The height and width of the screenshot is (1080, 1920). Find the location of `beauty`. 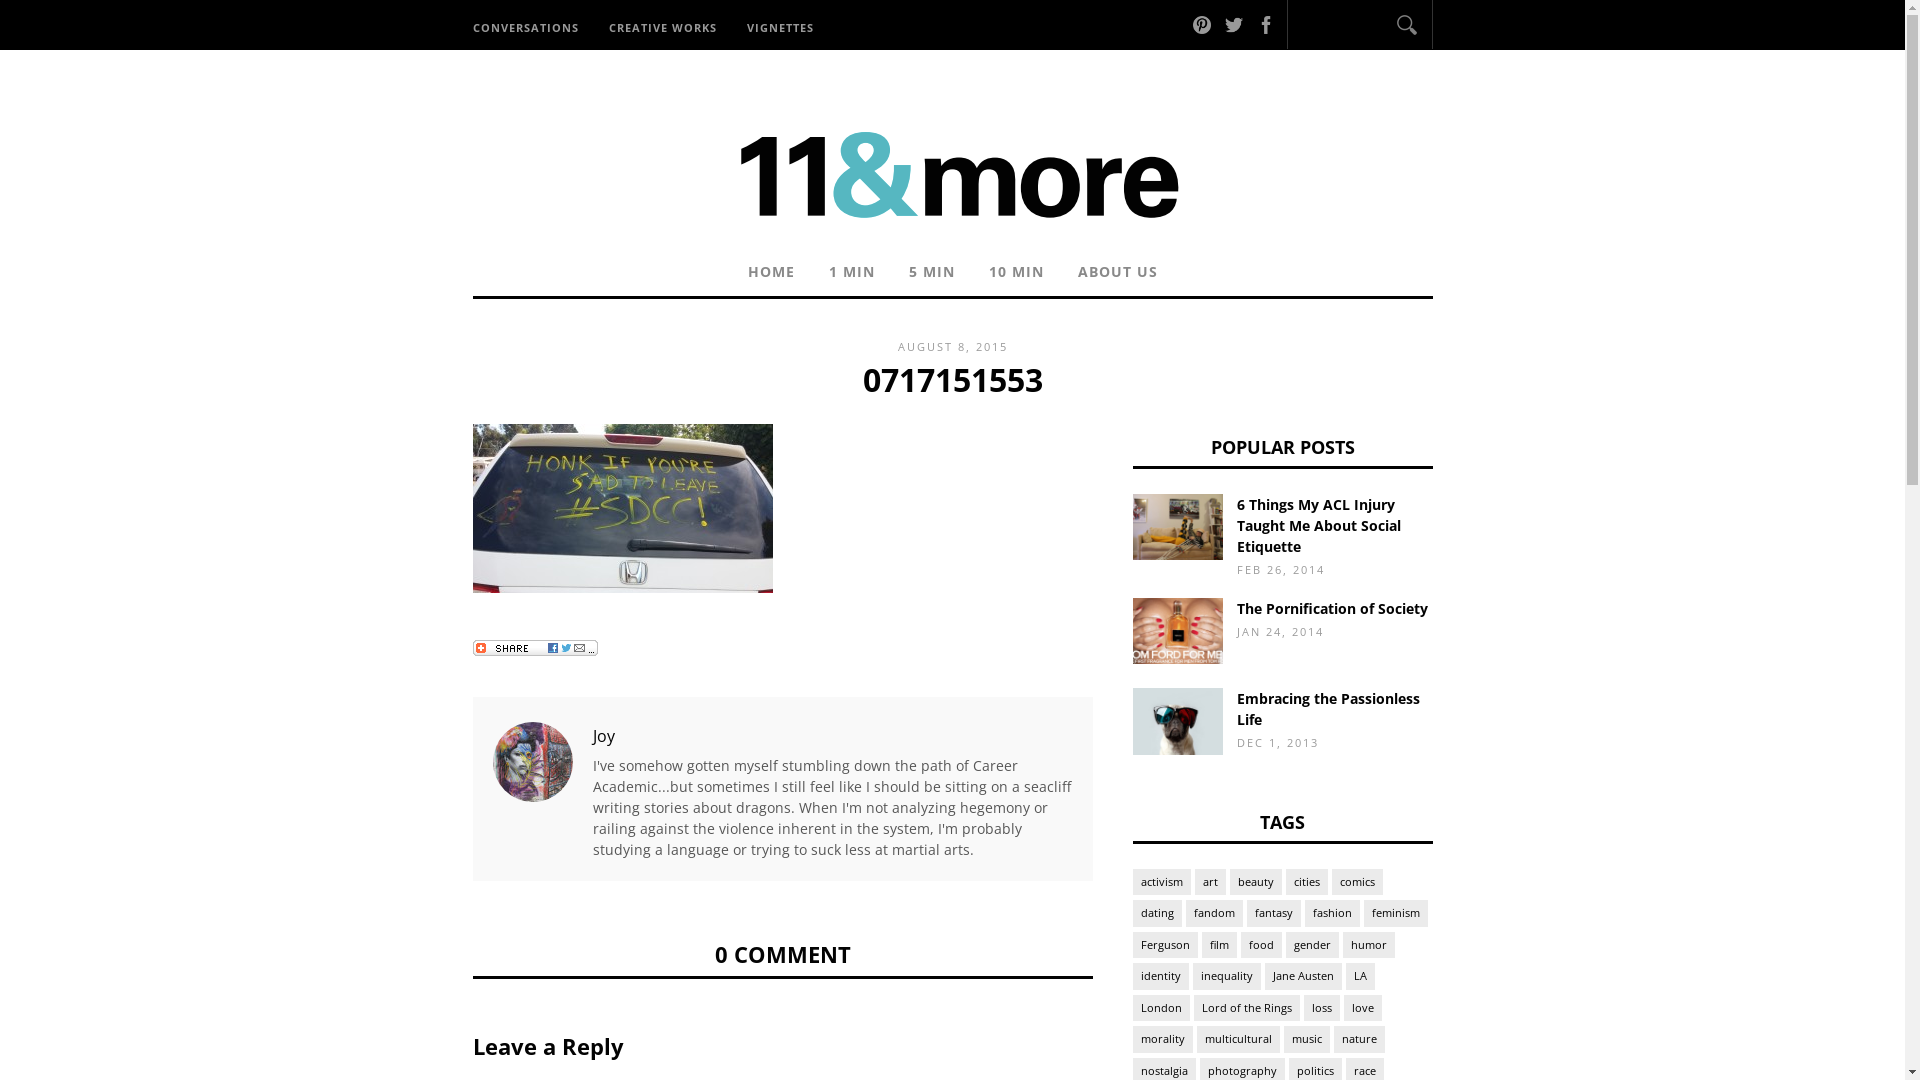

beauty is located at coordinates (1256, 882).